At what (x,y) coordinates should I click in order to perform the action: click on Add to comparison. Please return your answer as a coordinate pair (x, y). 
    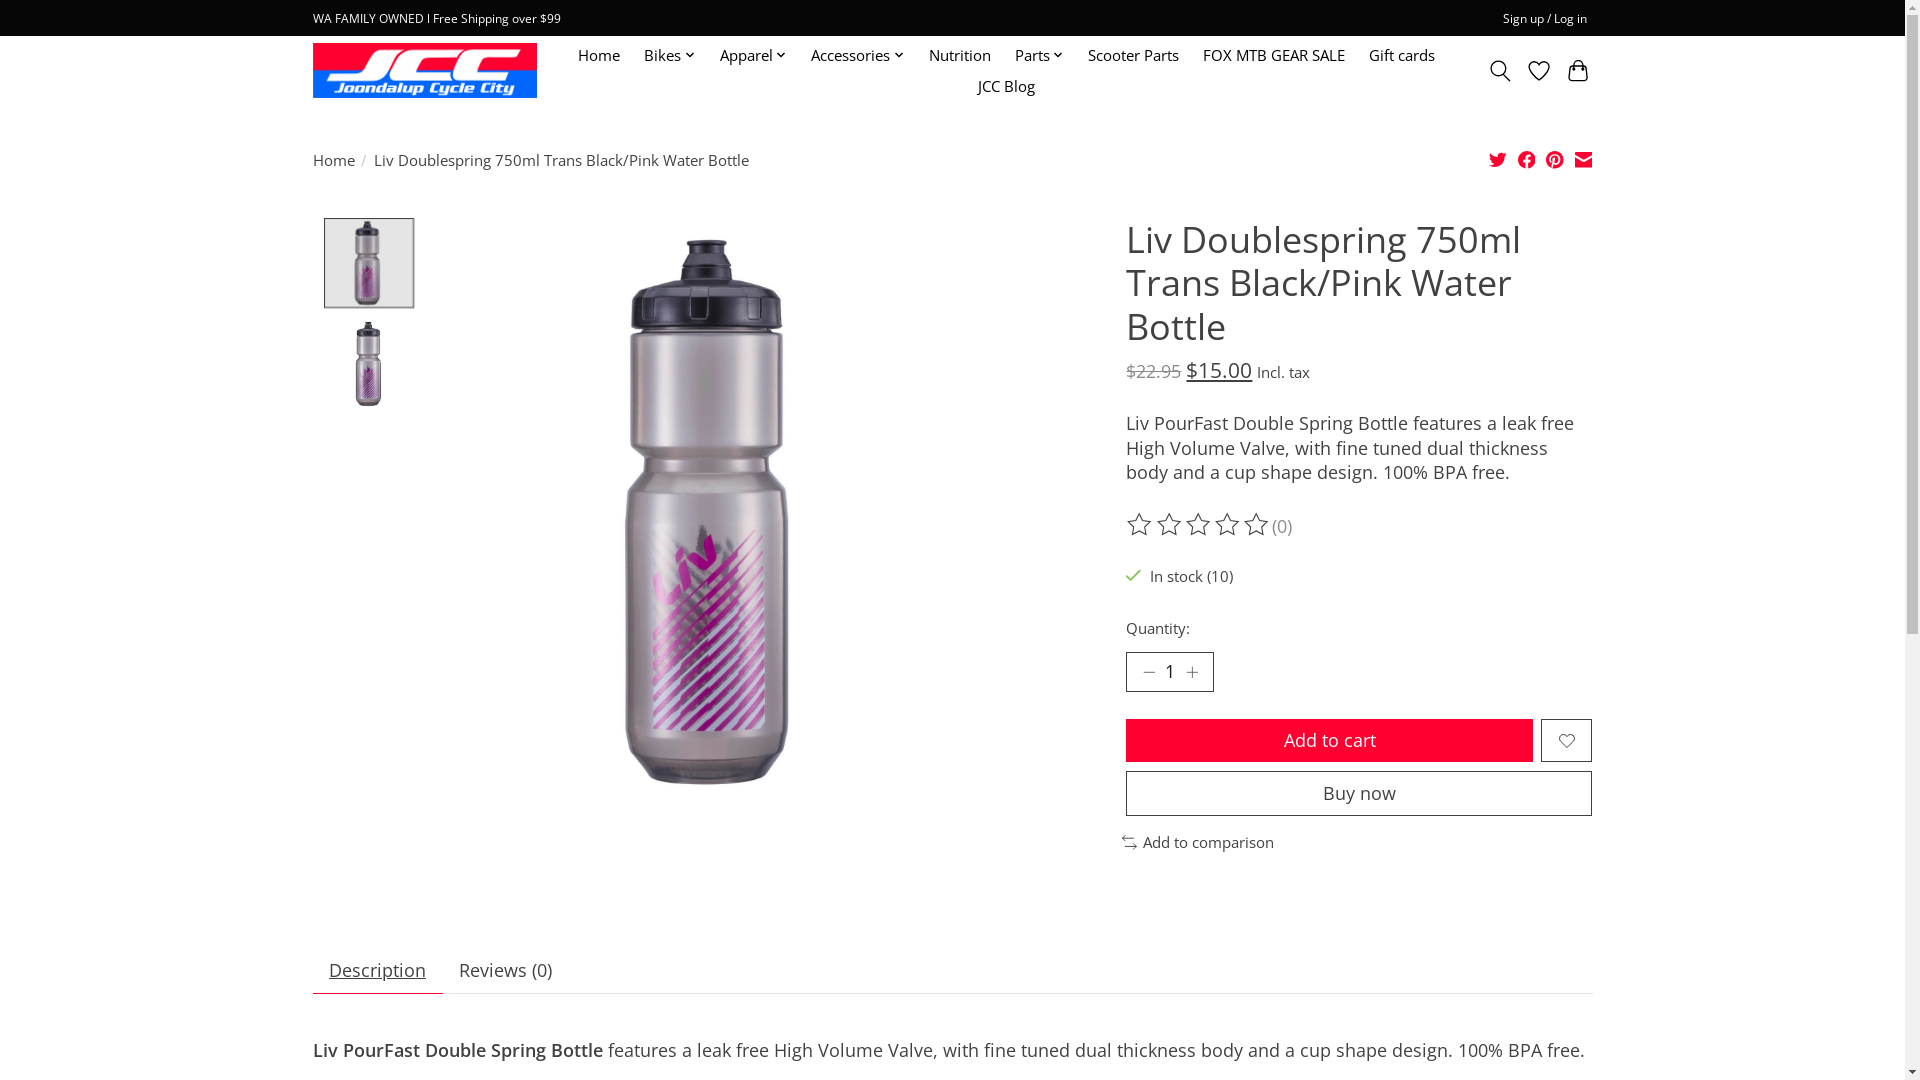
    Looking at the image, I should click on (1198, 842).